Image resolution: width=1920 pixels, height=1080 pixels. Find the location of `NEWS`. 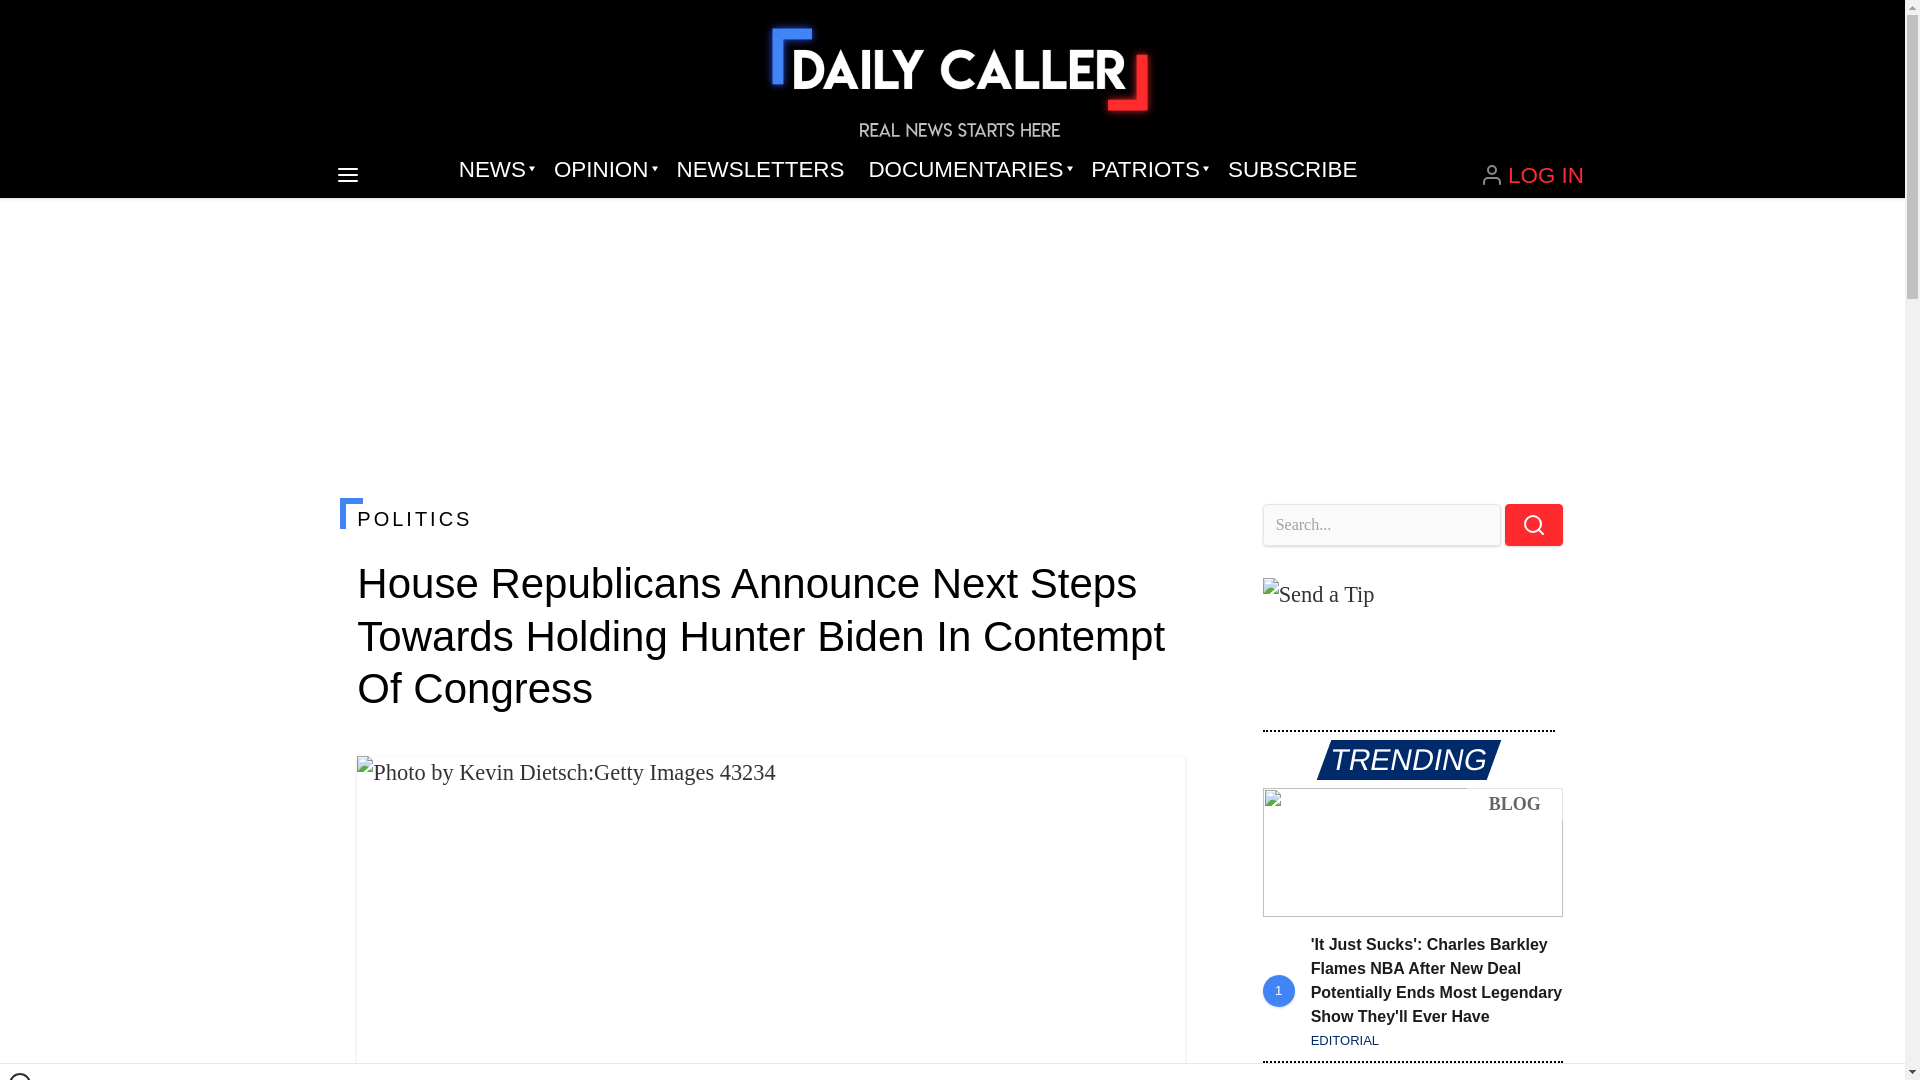

NEWS is located at coordinates (494, 170).